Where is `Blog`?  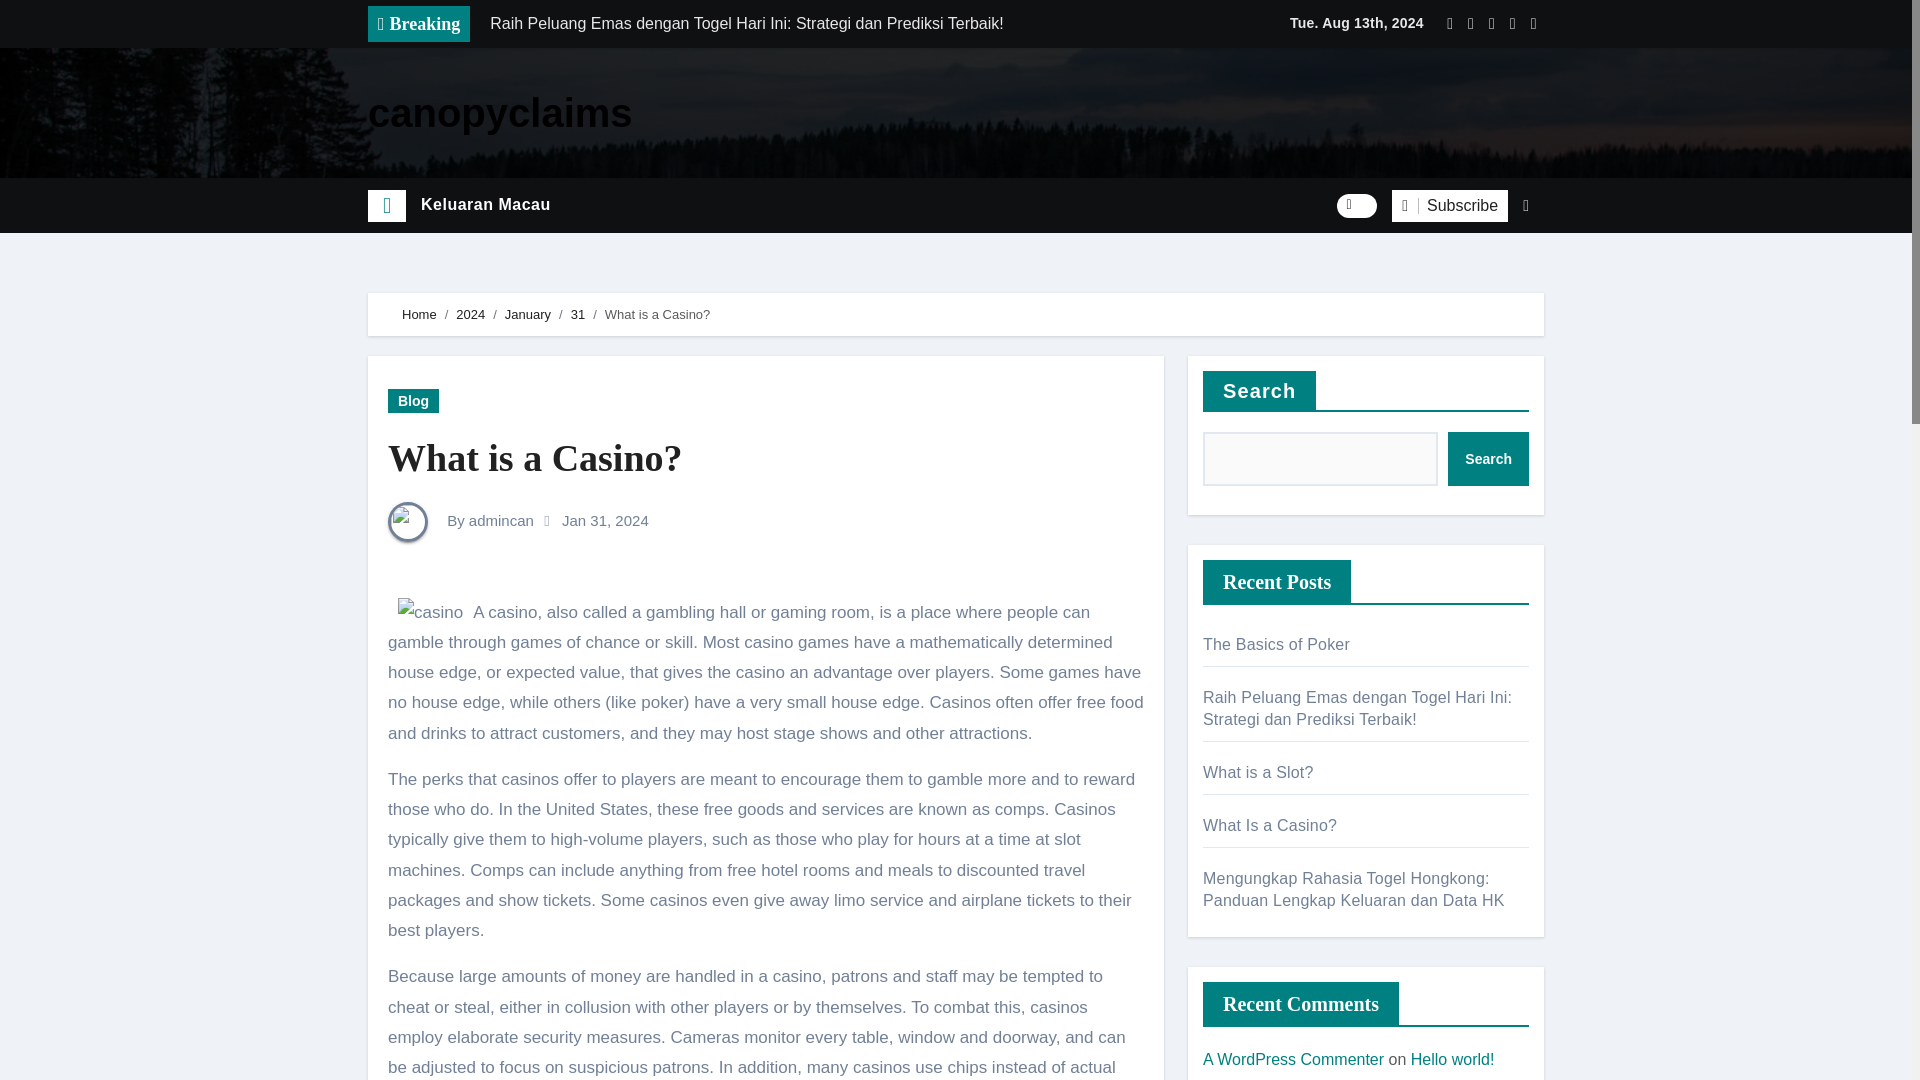
Blog is located at coordinates (413, 400).